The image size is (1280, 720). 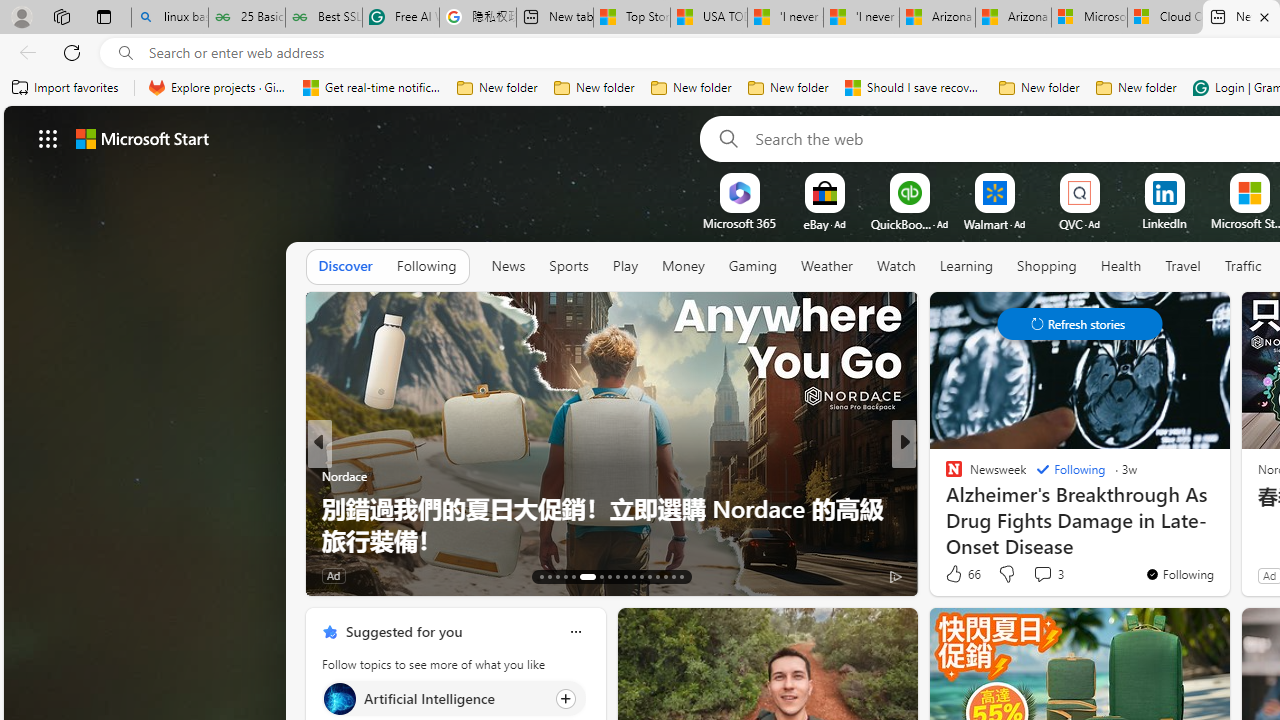 What do you see at coordinates (1121, 266) in the screenshot?
I see `Health` at bounding box center [1121, 266].